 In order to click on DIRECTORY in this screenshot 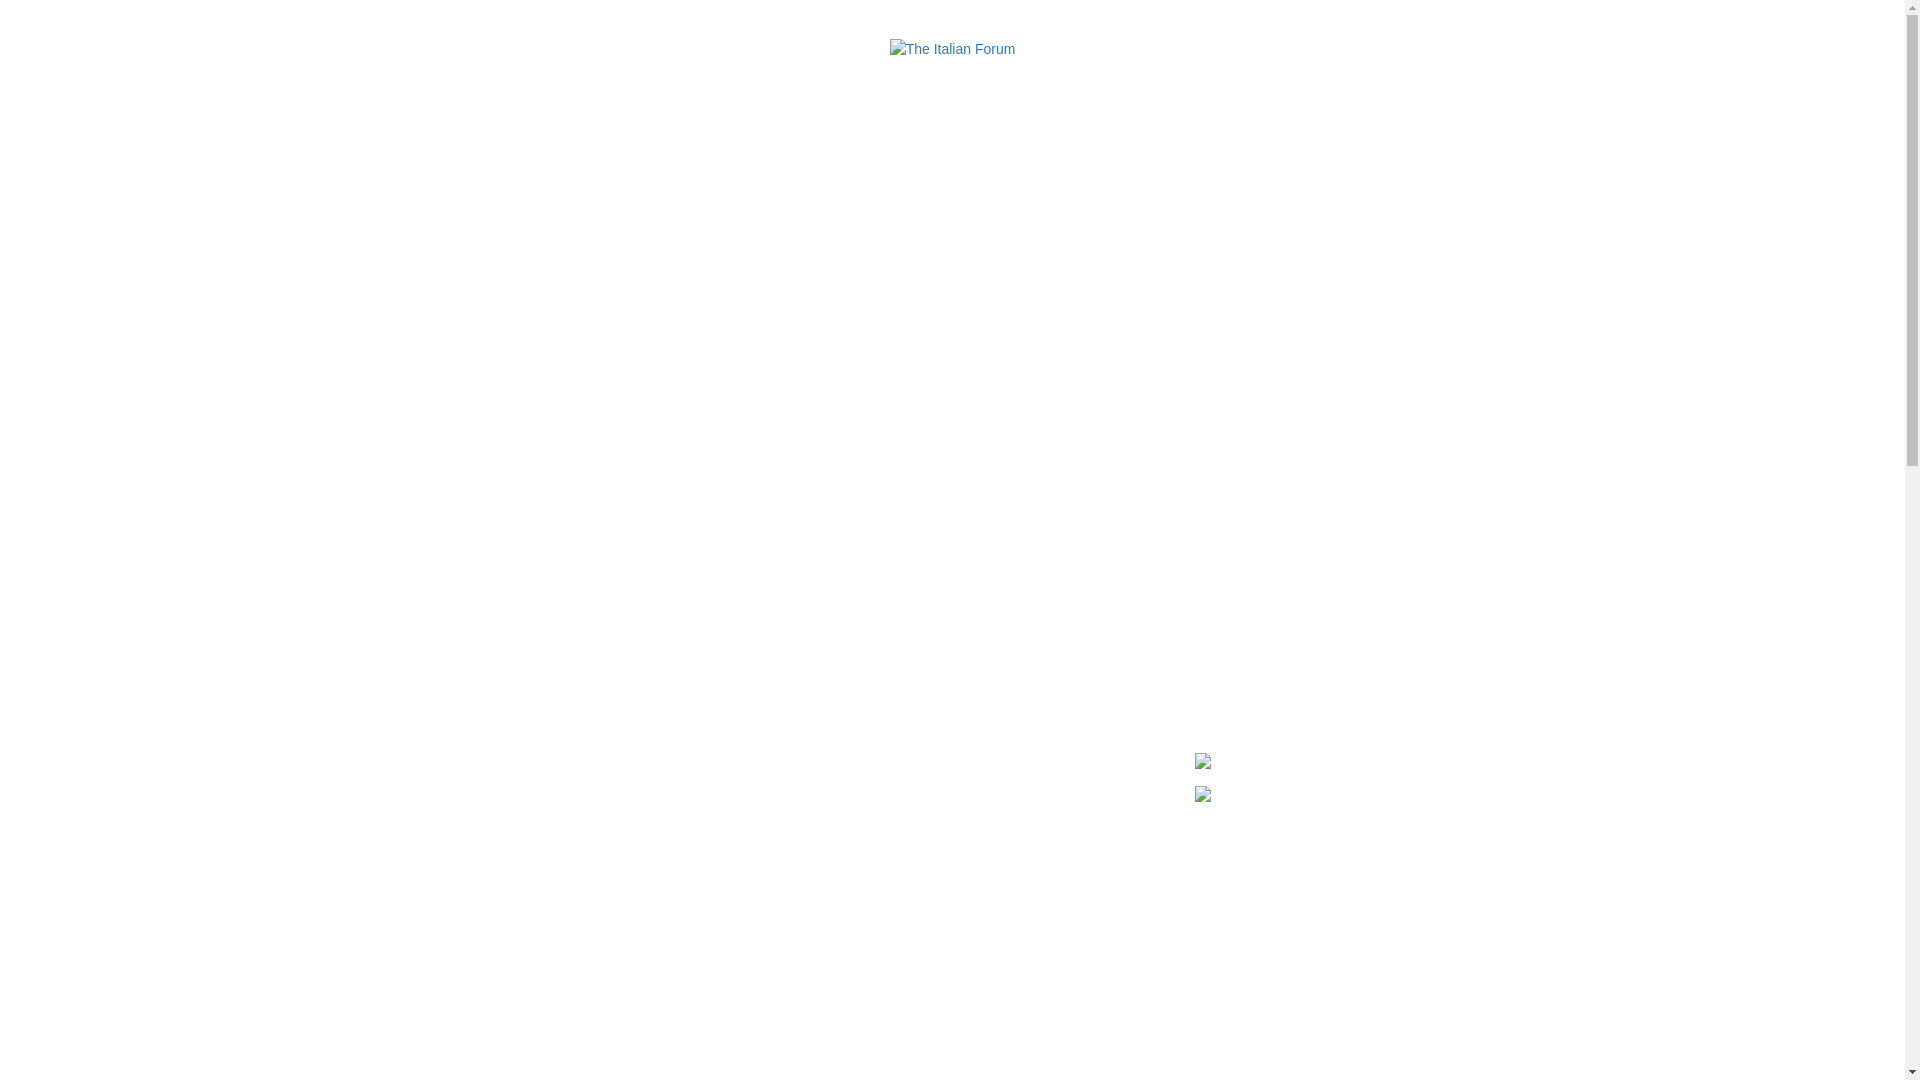, I will do `click(687, 64)`.